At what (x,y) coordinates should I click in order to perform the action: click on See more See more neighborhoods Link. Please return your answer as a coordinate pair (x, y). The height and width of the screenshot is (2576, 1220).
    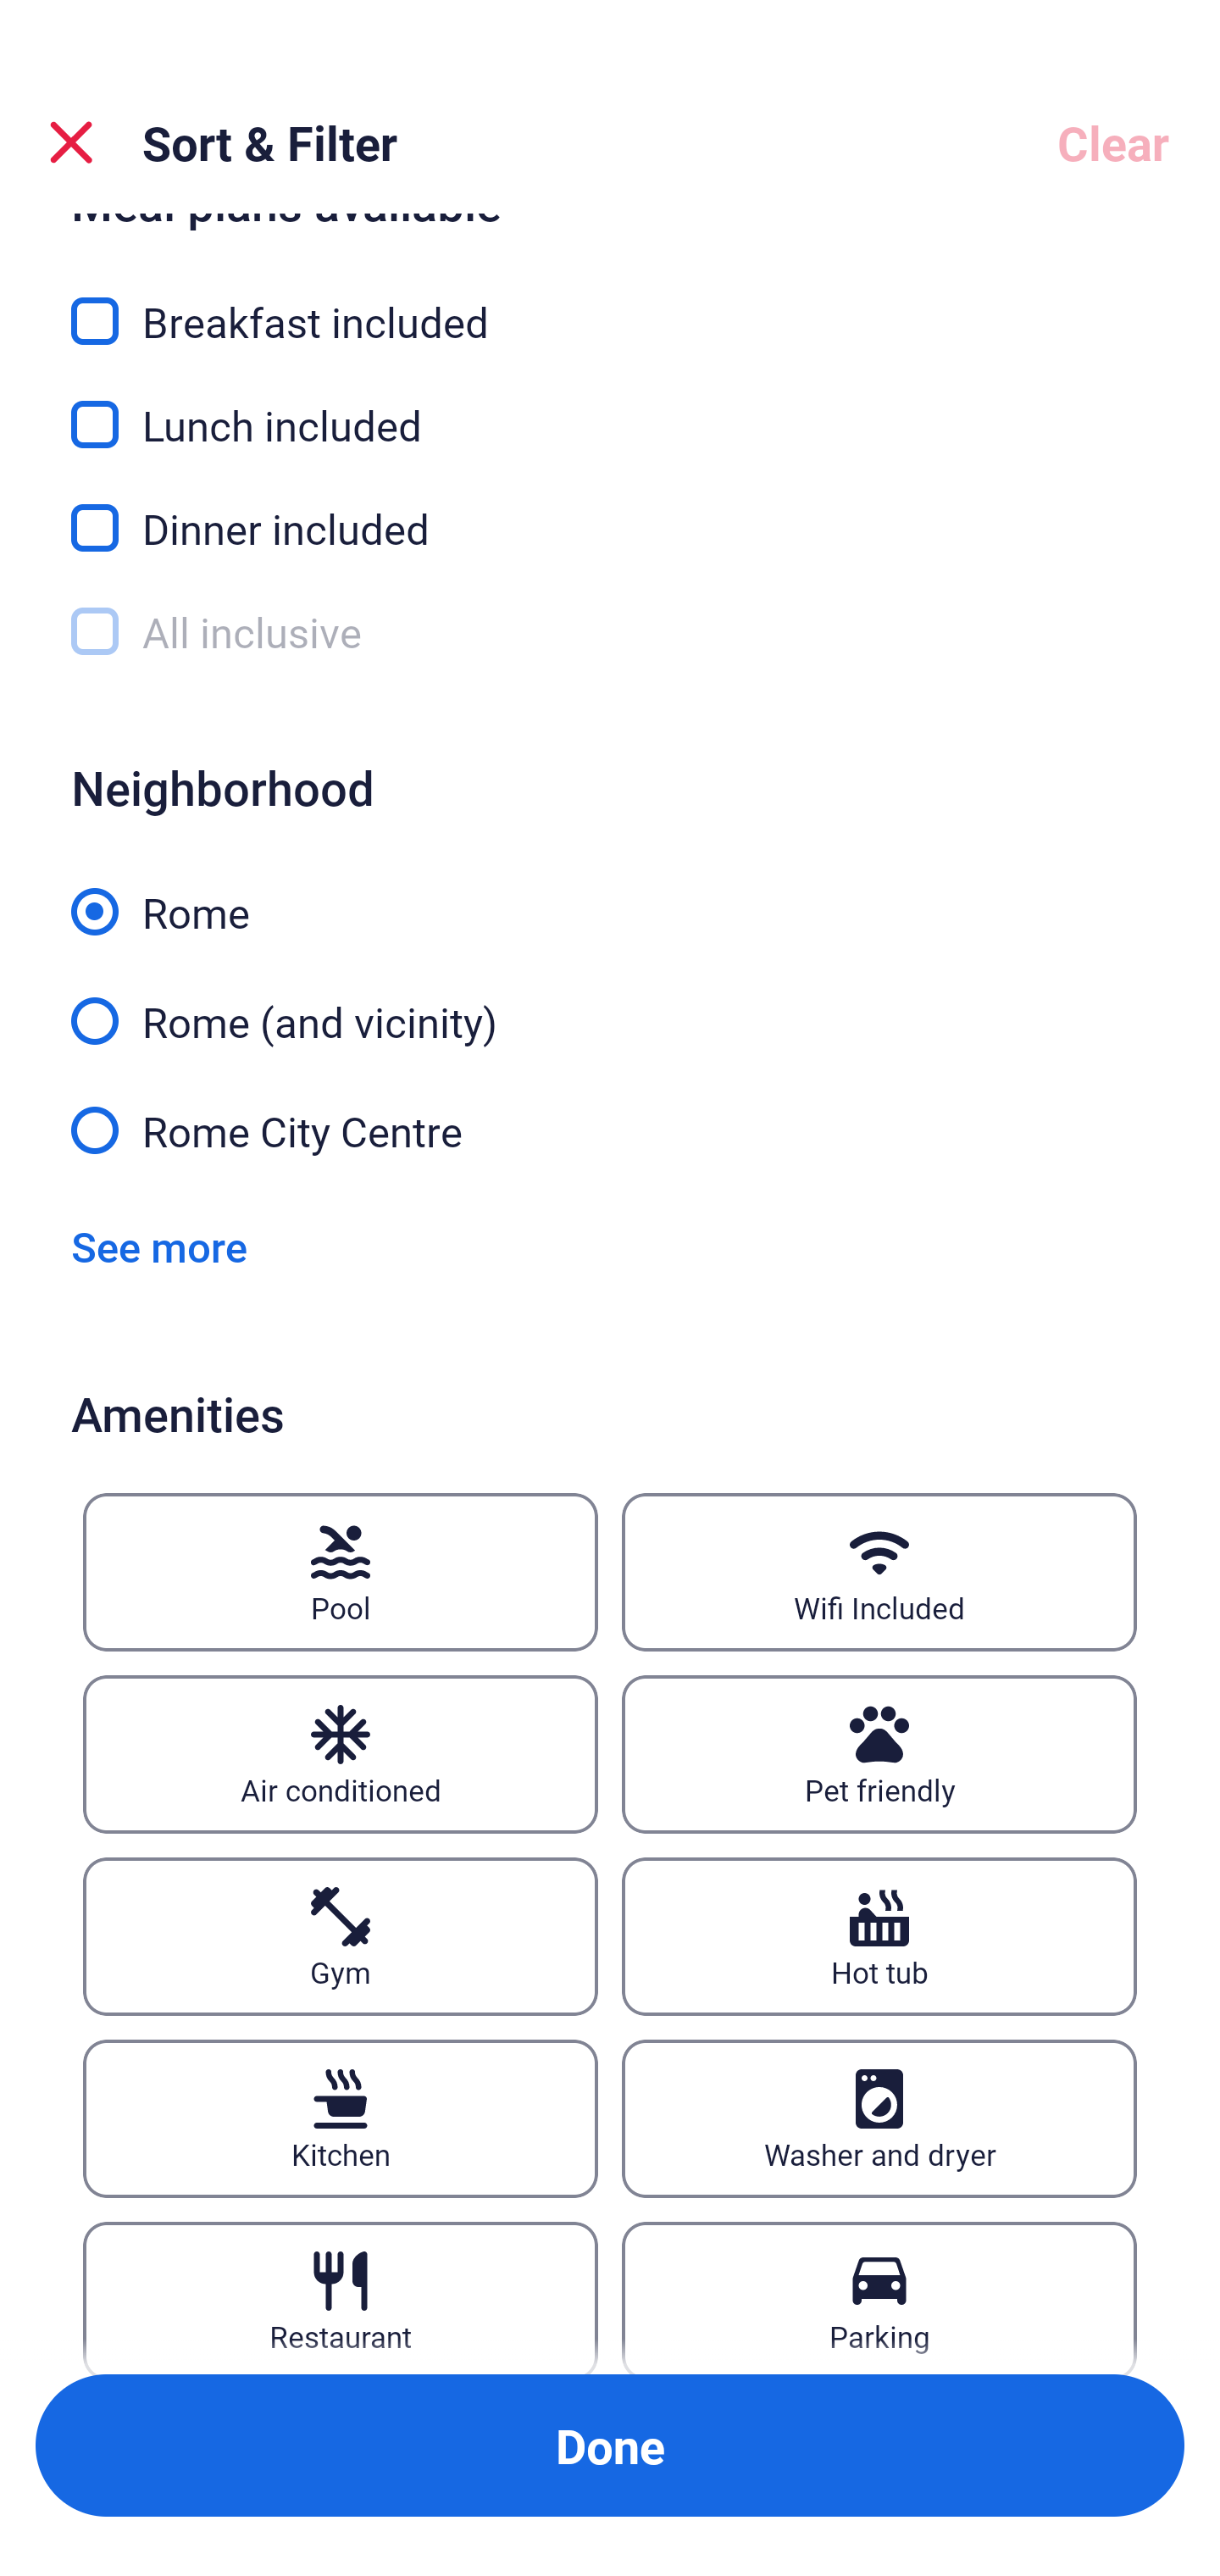
    Looking at the image, I should click on (159, 1246).